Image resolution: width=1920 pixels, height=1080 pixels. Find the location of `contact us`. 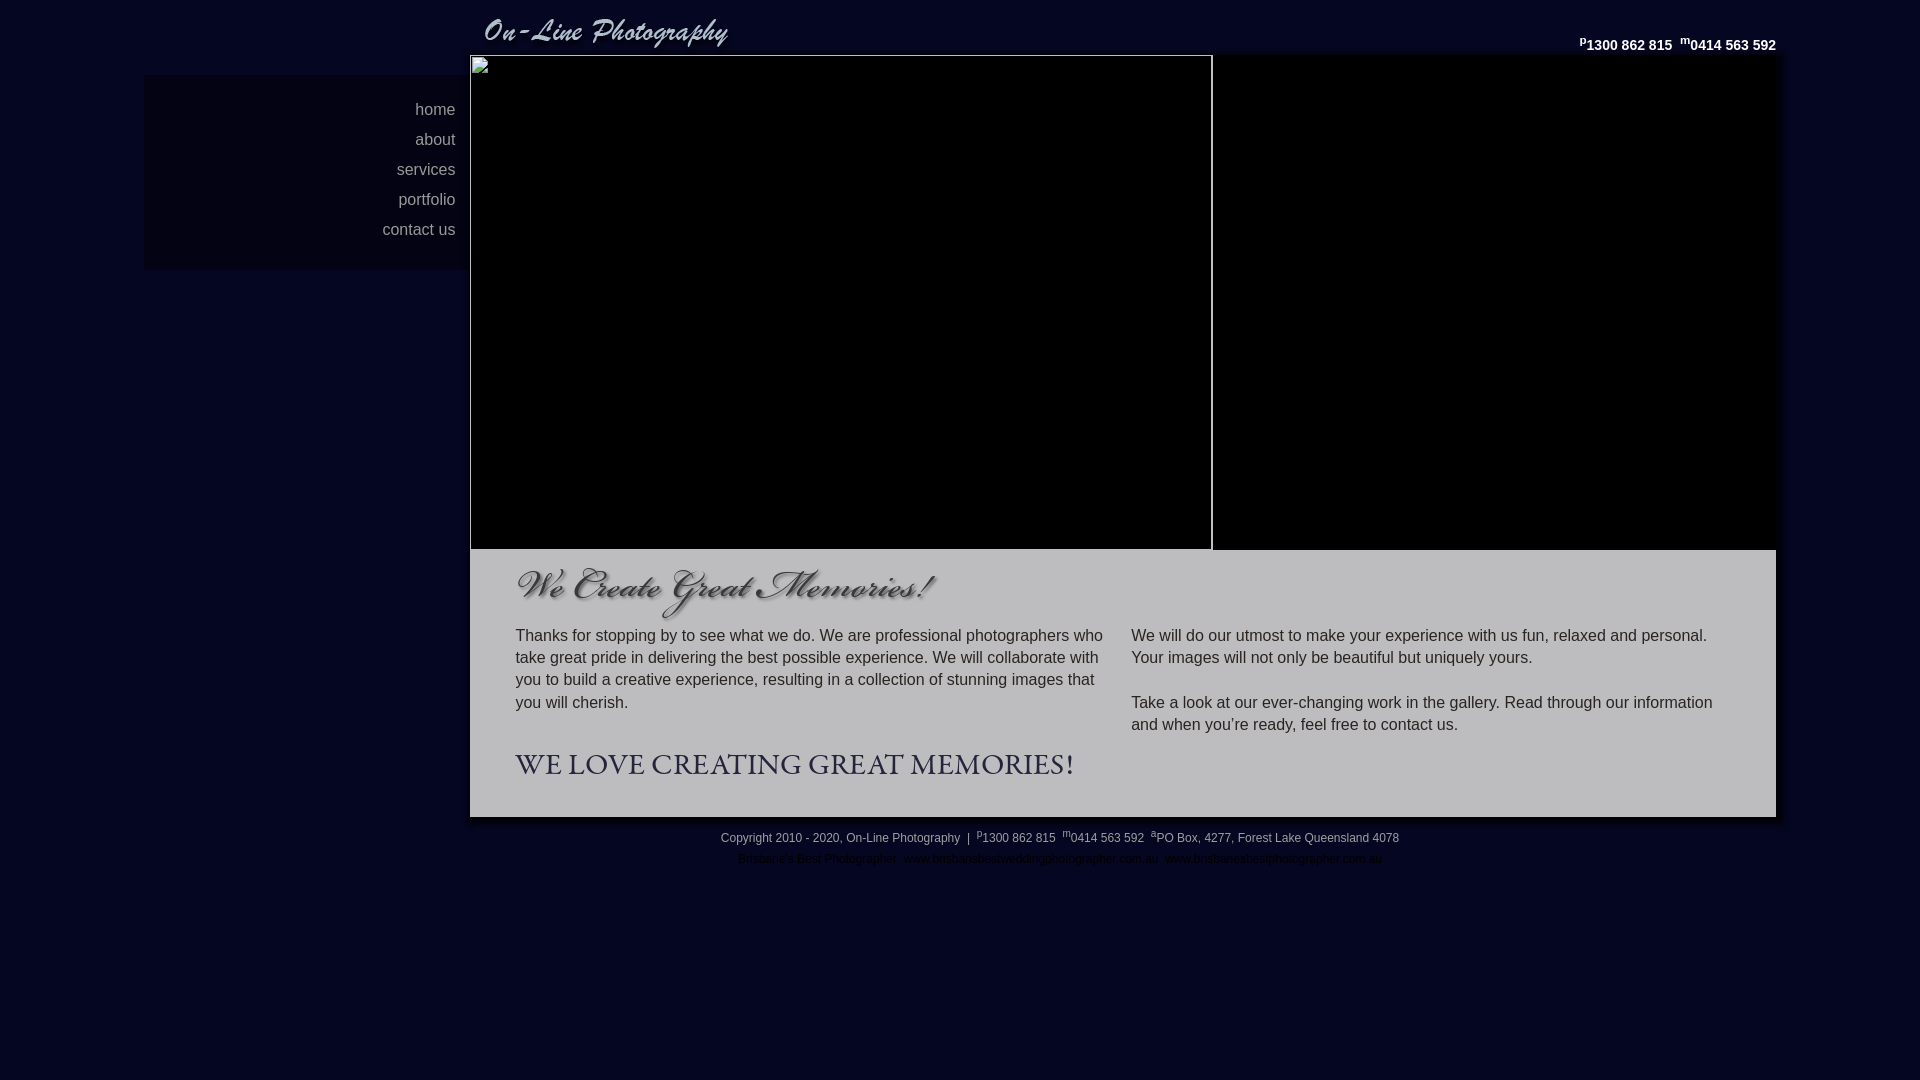

contact us is located at coordinates (426, 230).